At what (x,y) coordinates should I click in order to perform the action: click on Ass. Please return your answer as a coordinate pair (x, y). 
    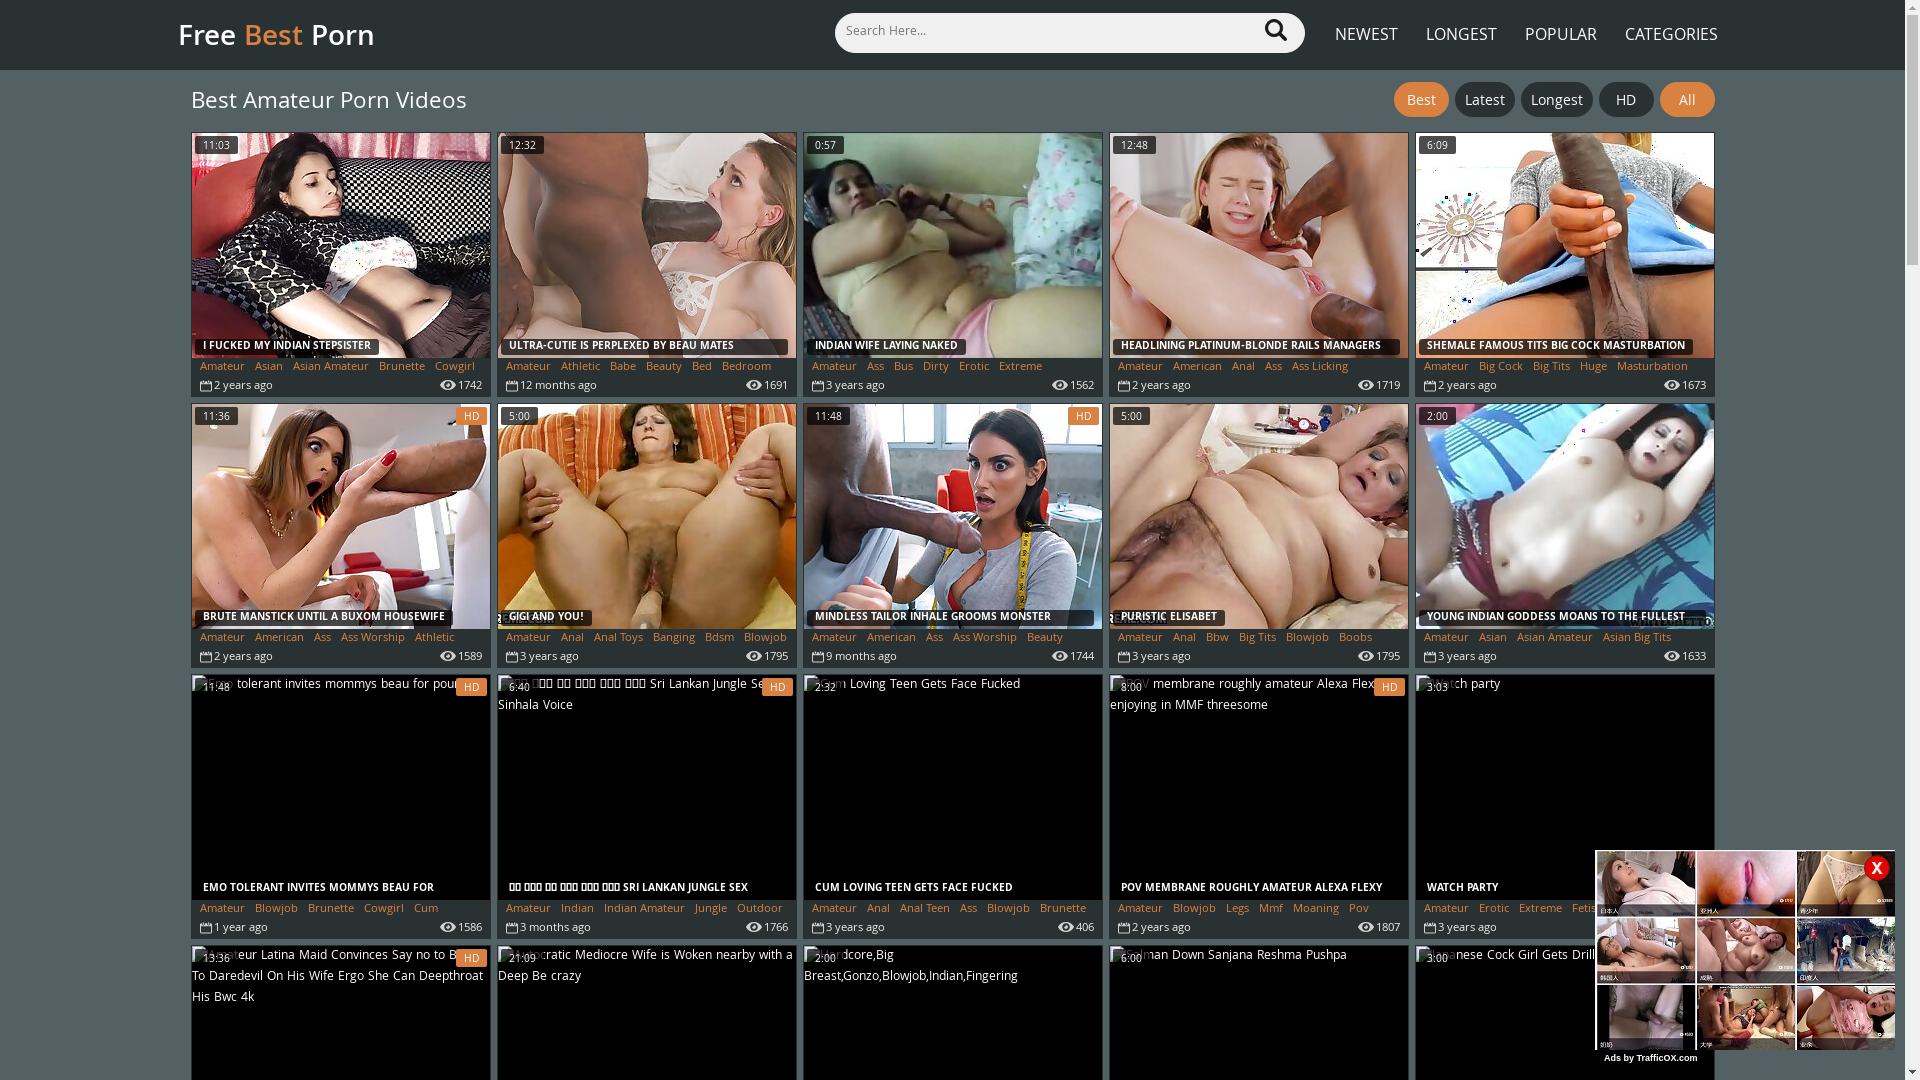
    Looking at the image, I should click on (934, 638).